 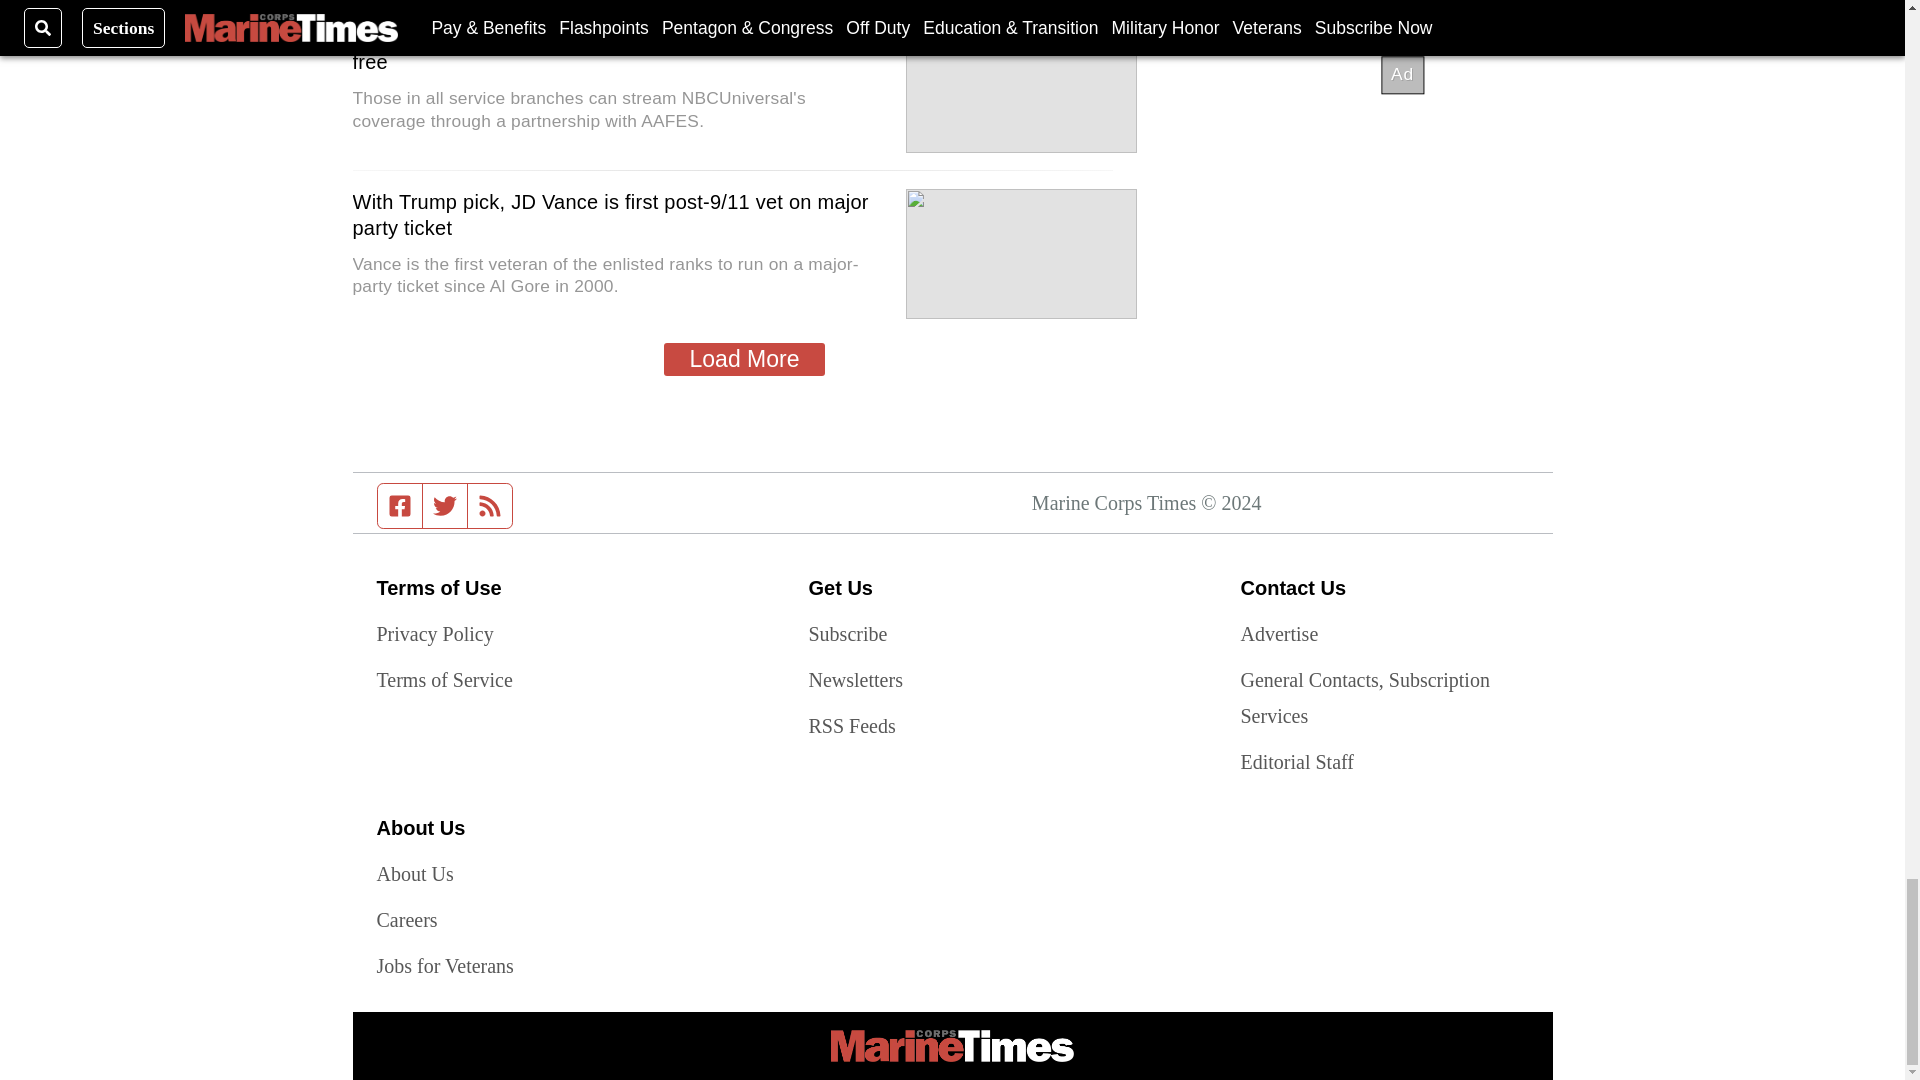 I want to click on Twitter feed, so click(x=444, y=506).